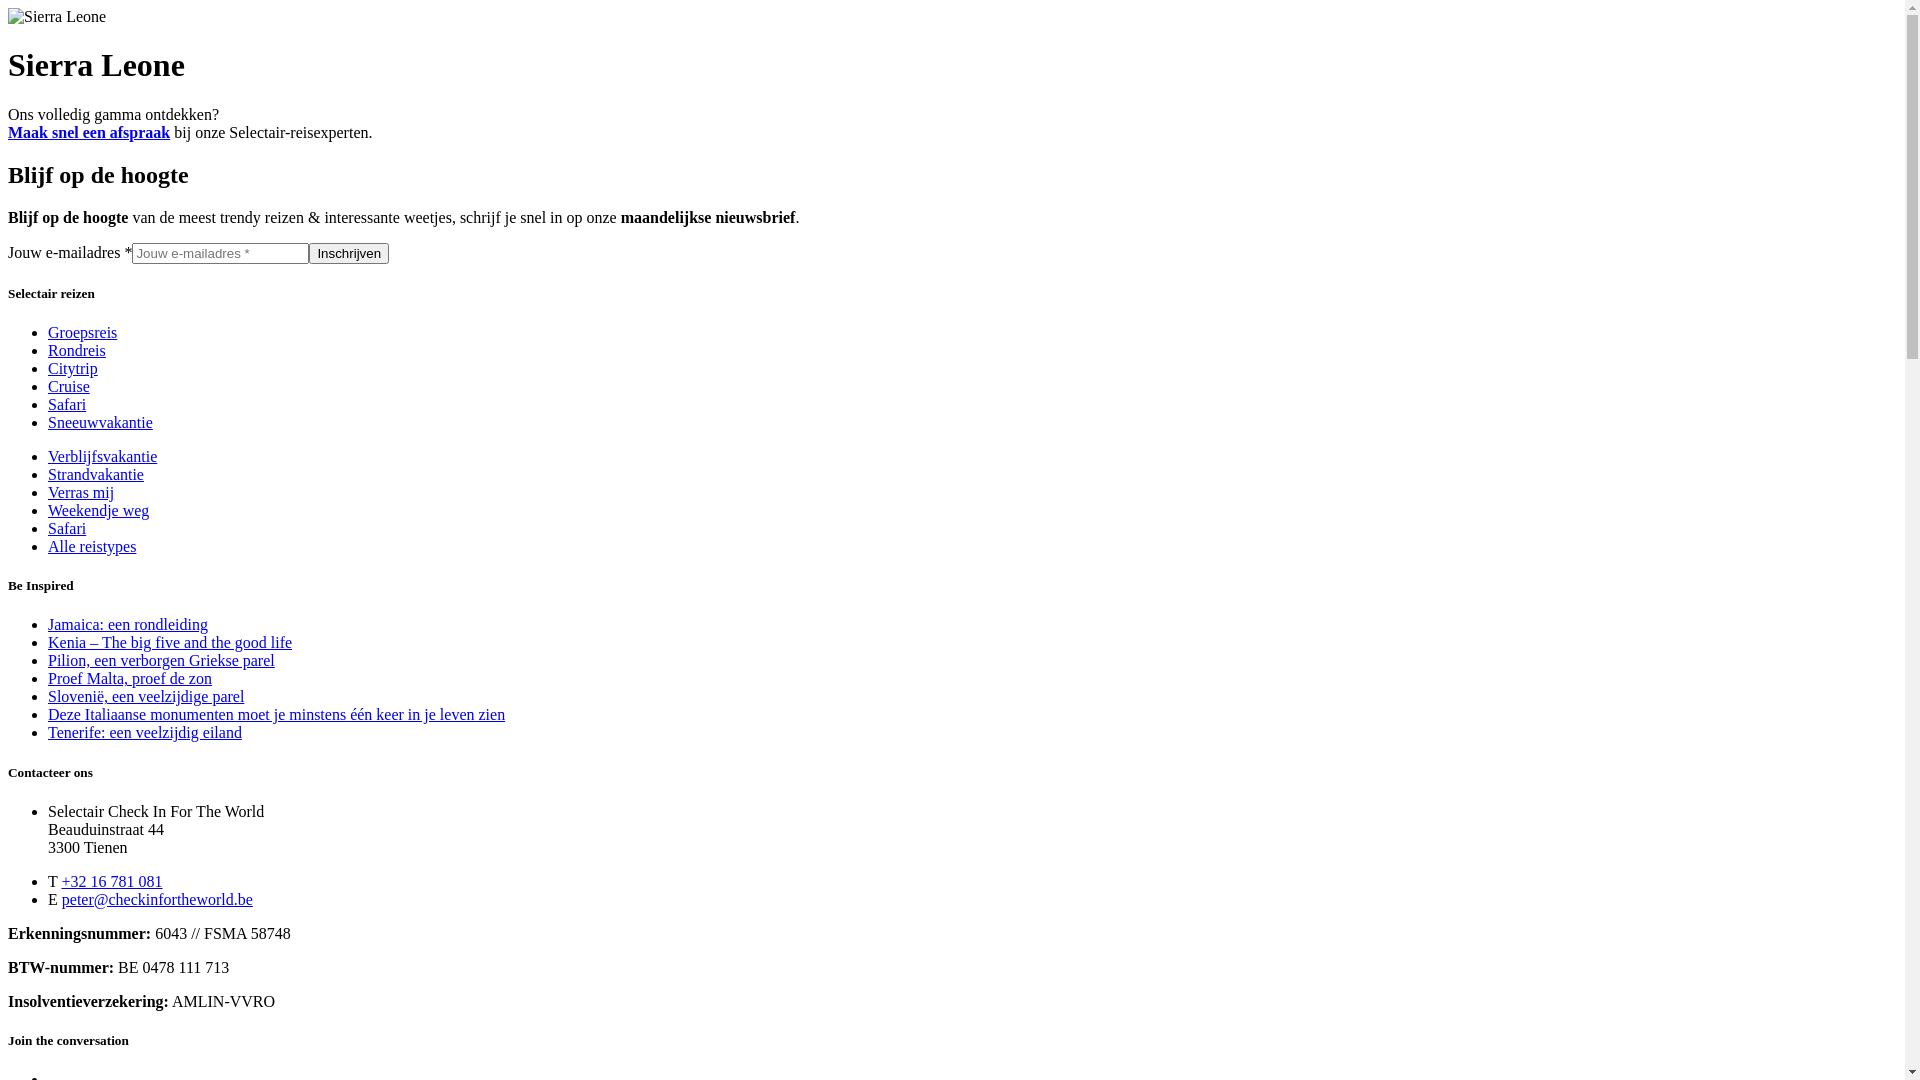  Describe the element at coordinates (82, 332) in the screenshot. I see `Groepsreis` at that location.